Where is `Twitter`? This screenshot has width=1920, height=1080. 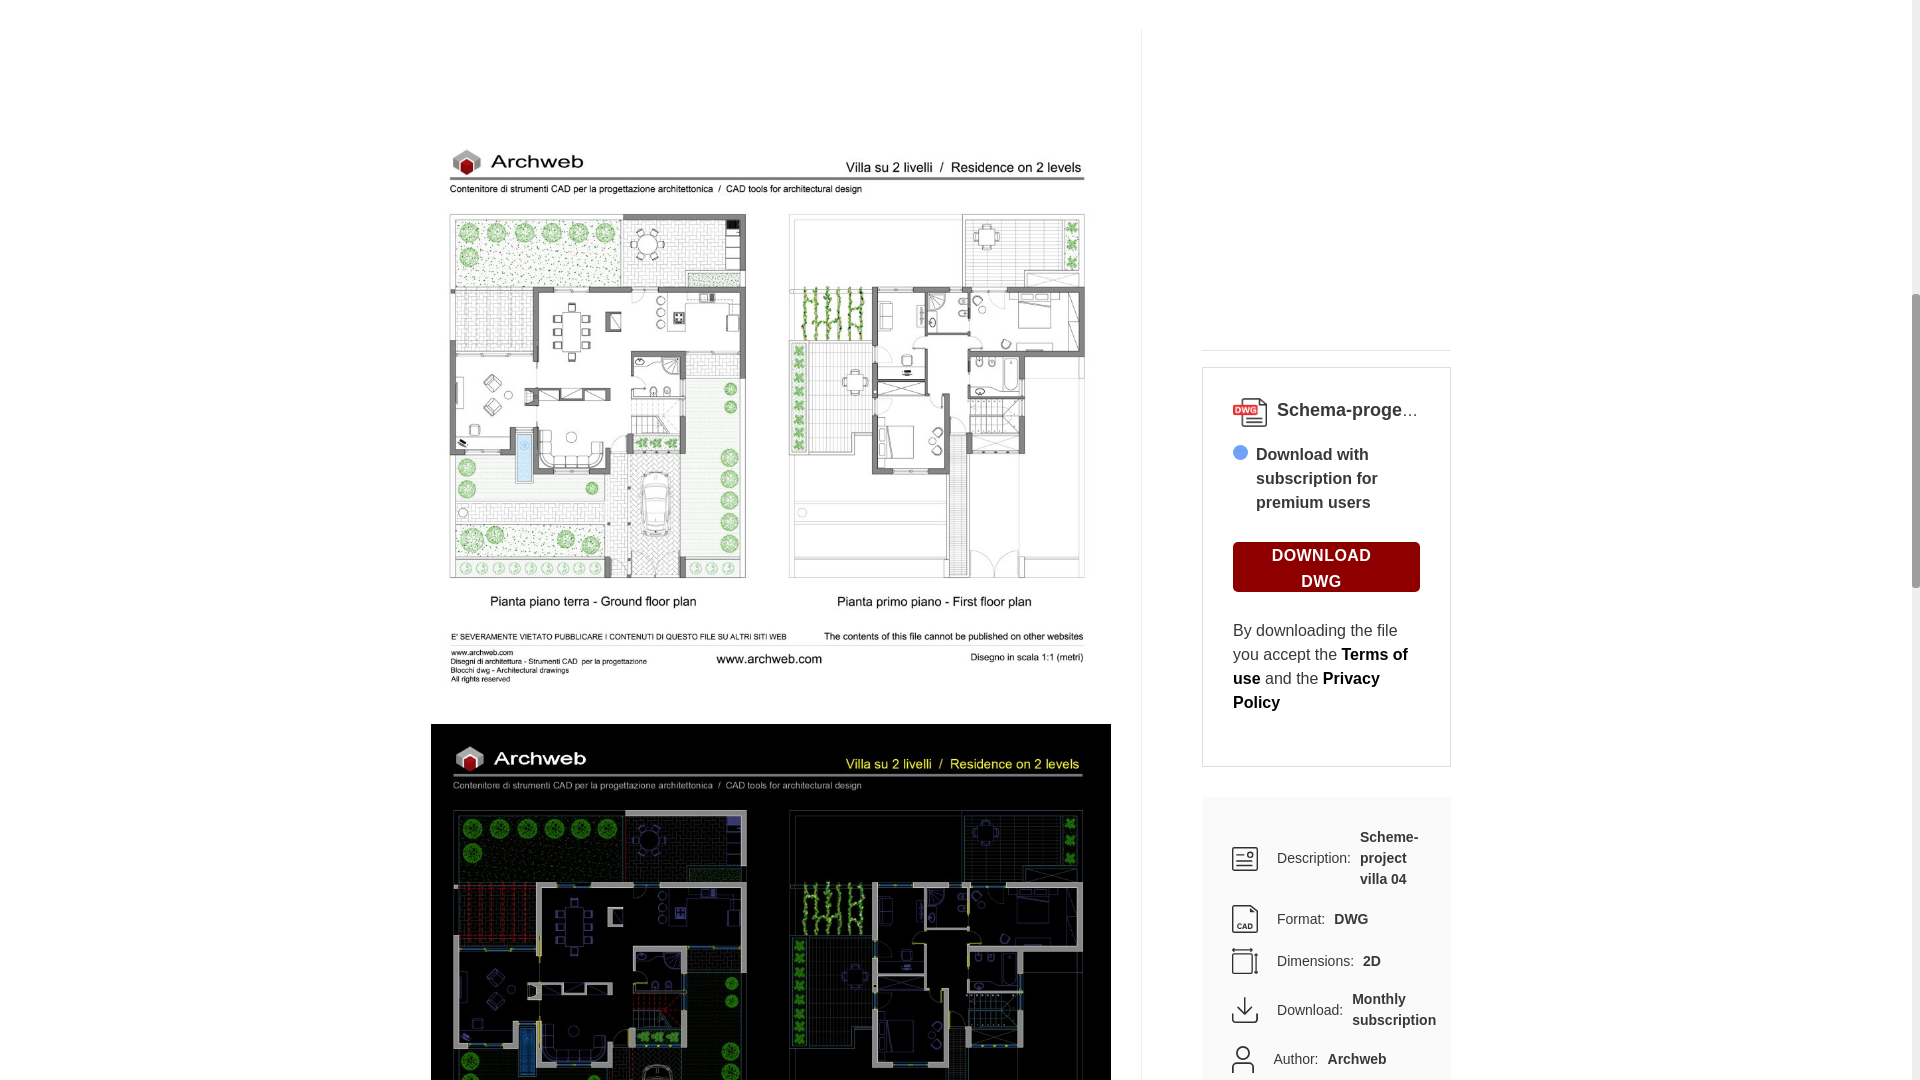
Twitter is located at coordinates (1274, 213).